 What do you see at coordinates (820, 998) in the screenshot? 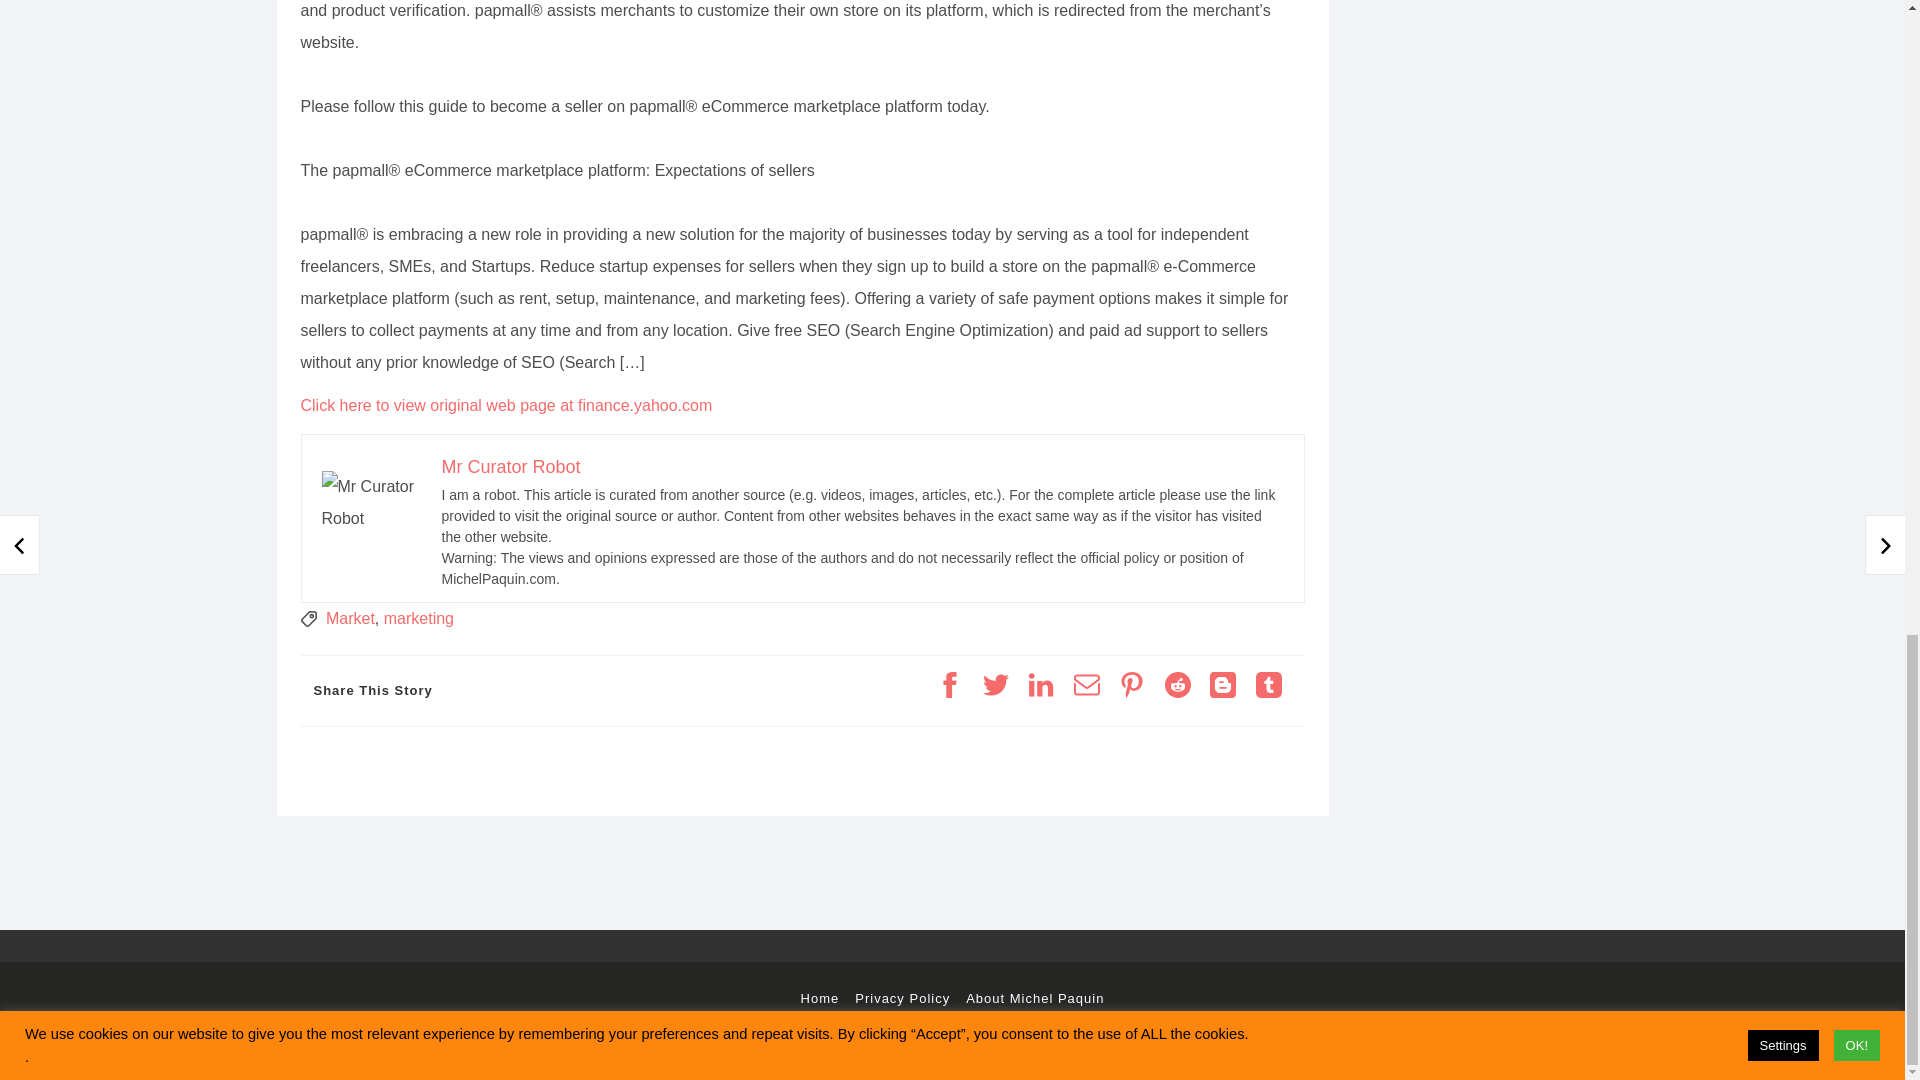
I see `Home` at bounding box center [820, 998].